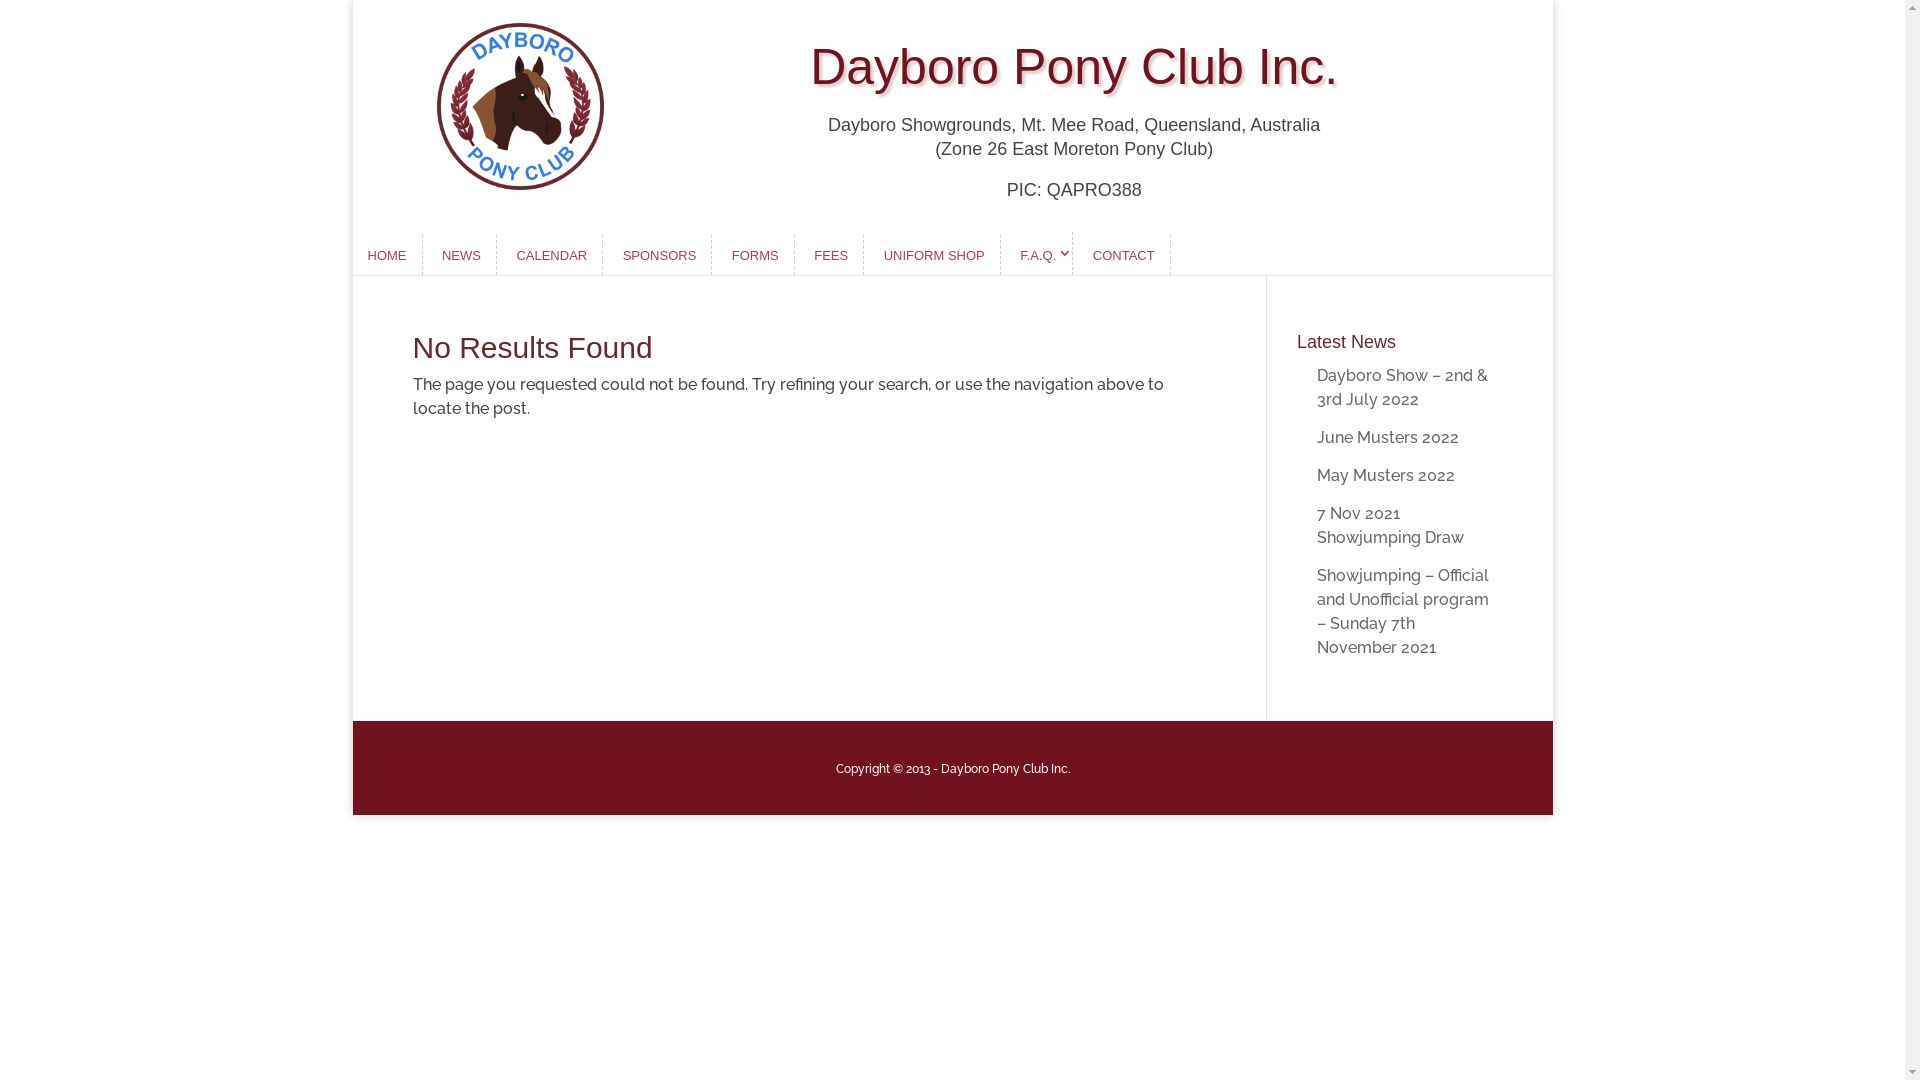  What do you see at coordinates (387, 255) in the screenshot?
I see `HOME` at bounding box center [387, 255].